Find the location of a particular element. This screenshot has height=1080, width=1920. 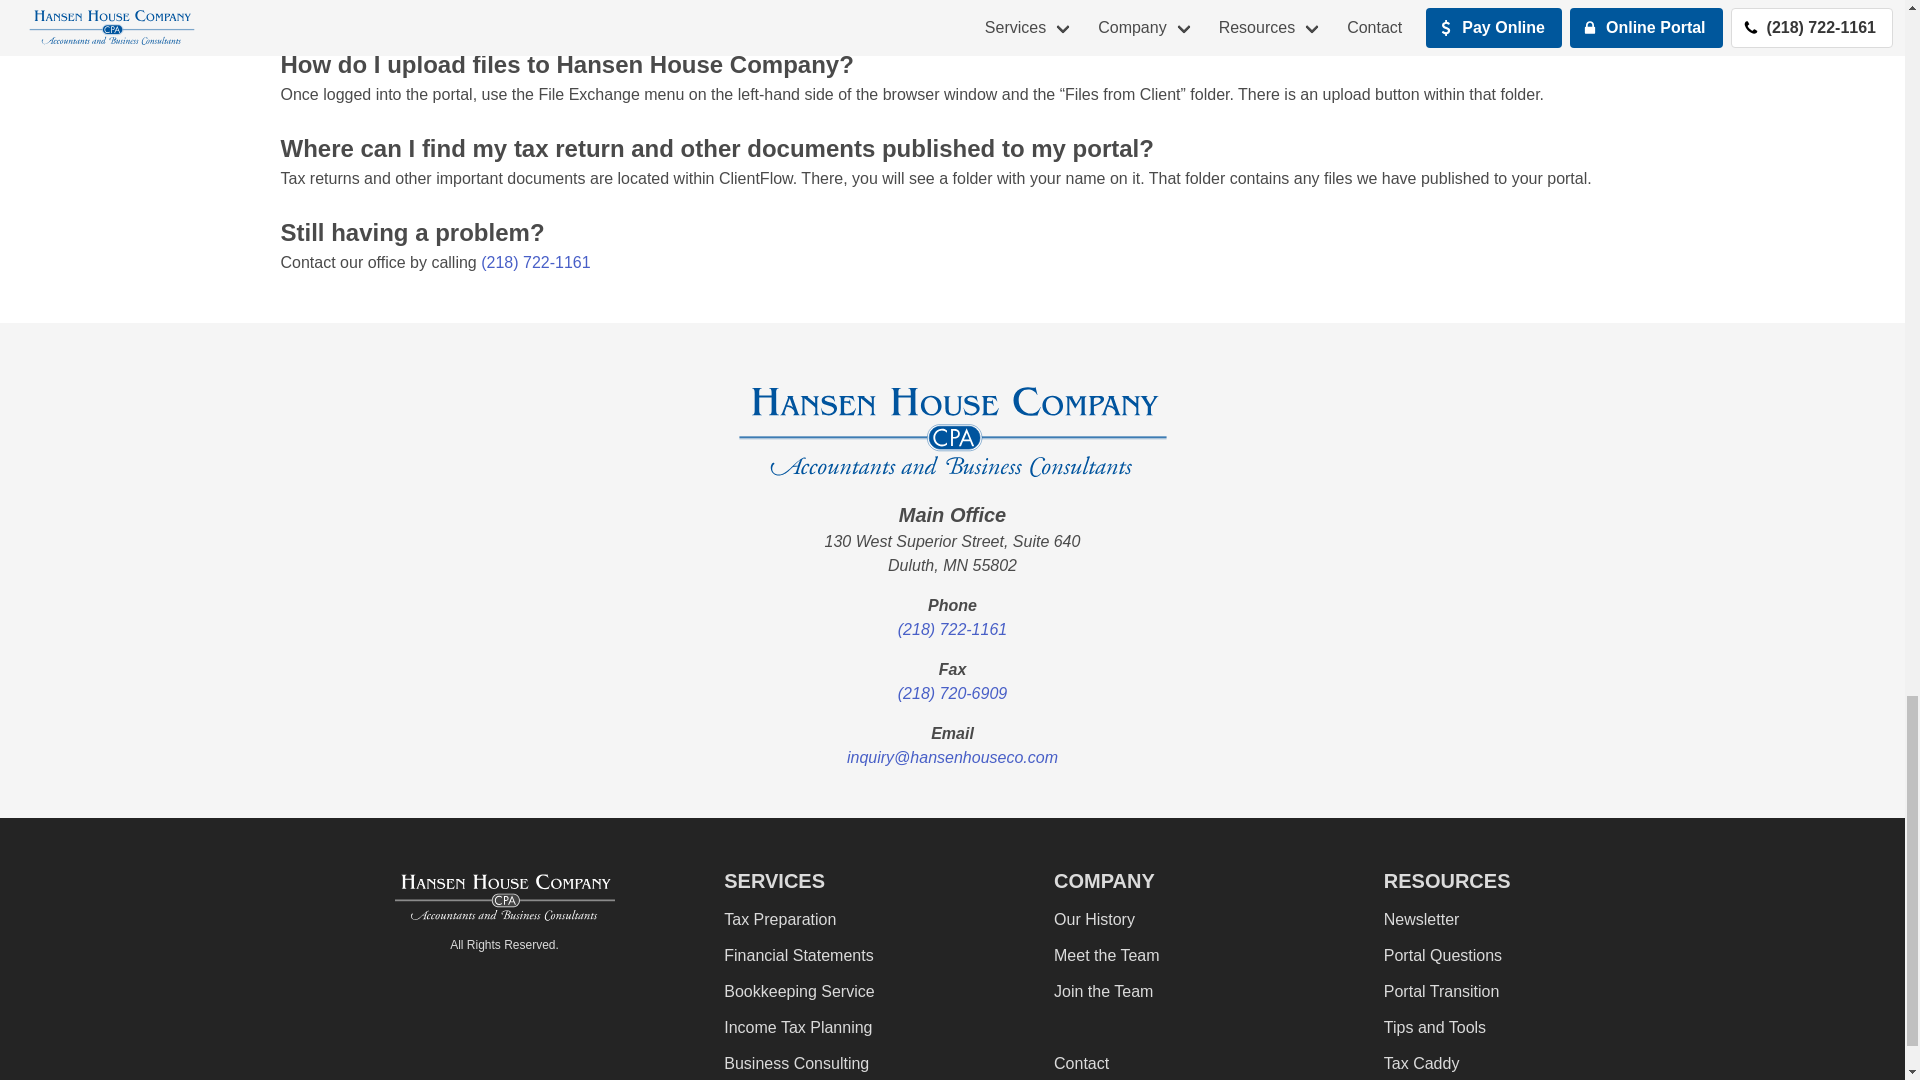

Meet the Team is located at coordinates (1106, 956).